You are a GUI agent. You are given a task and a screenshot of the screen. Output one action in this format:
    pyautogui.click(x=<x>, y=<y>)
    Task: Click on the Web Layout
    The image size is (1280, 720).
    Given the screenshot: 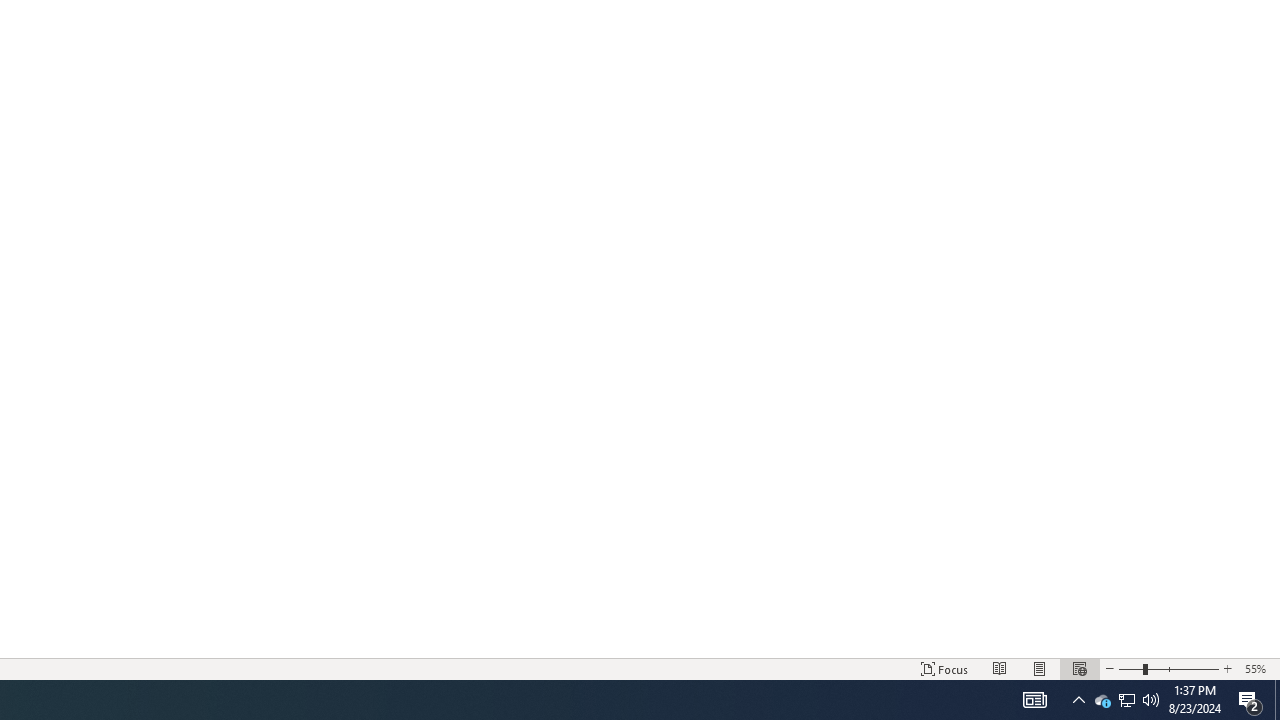 What is the action you would take?
    pyautogui.click(x=1079, y=668)
    